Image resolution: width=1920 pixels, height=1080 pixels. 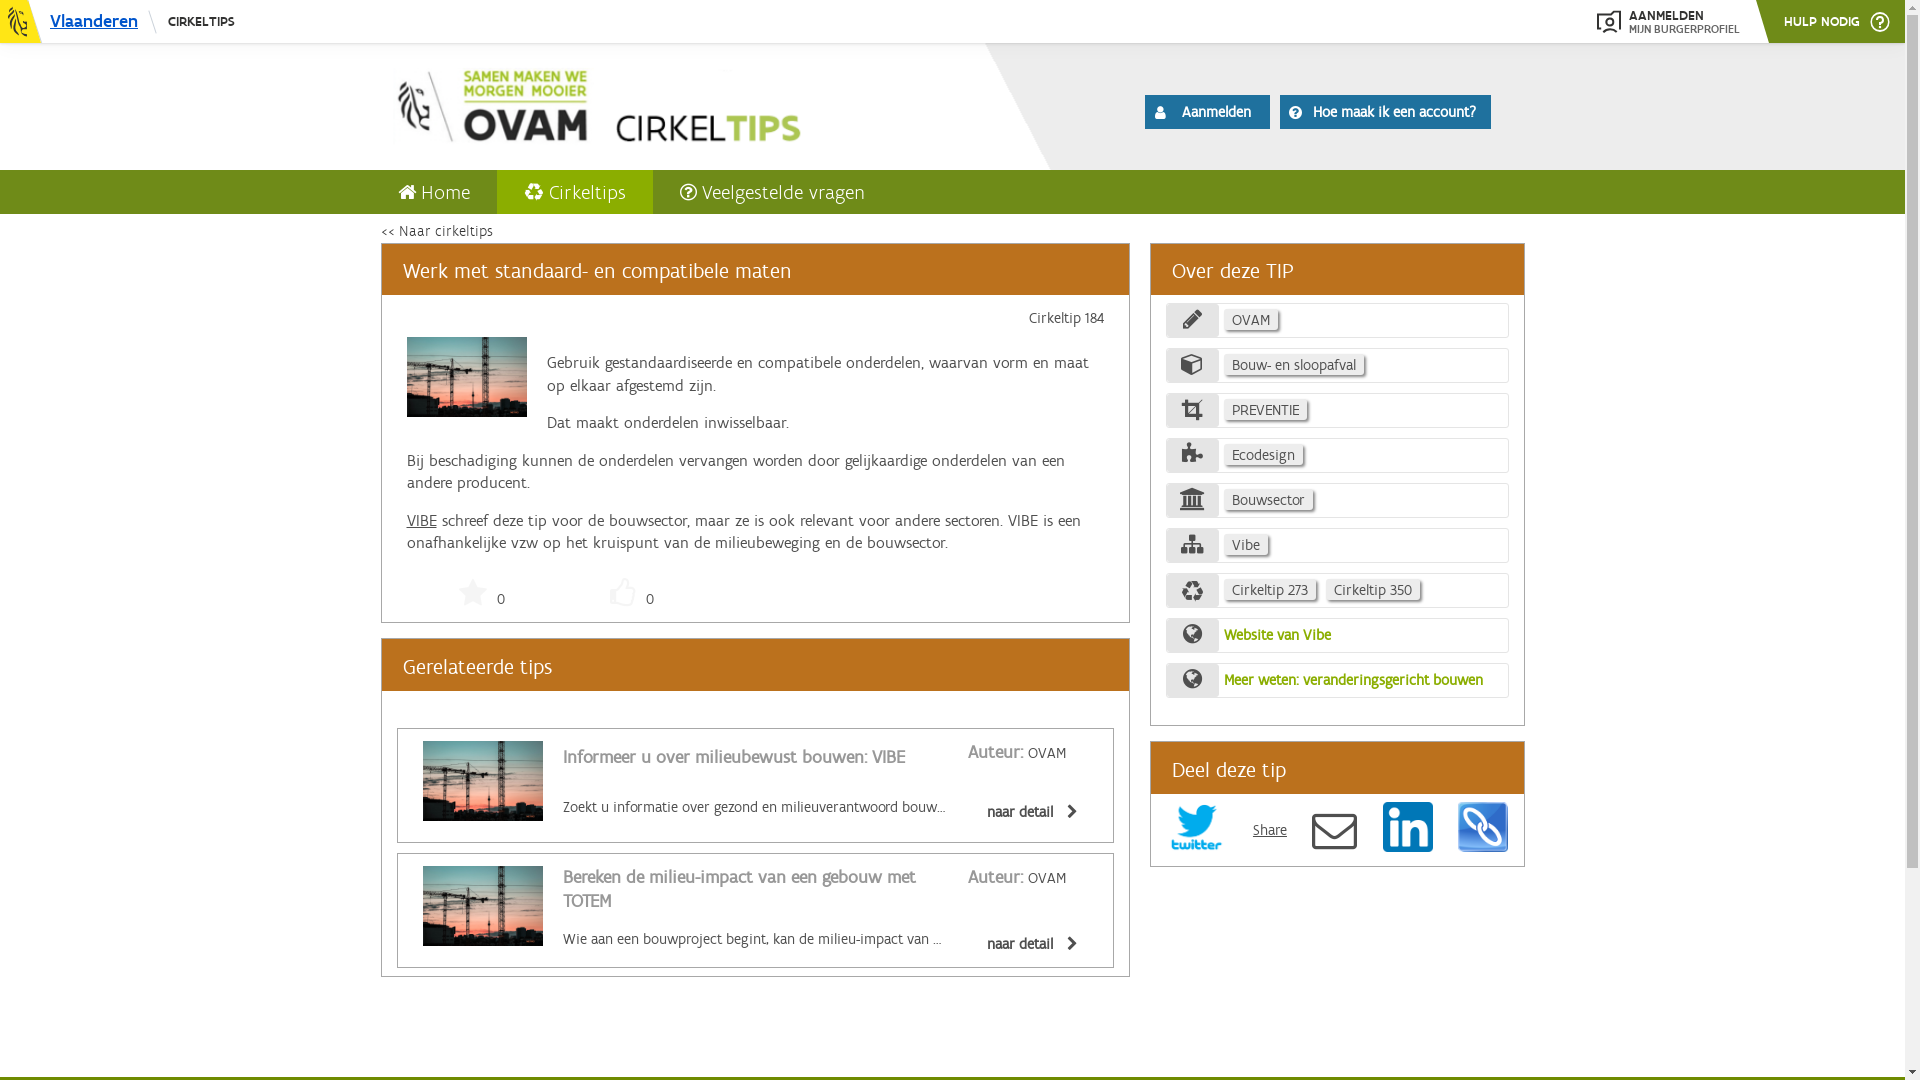 I want to click on naar detail, so click(x=1028, y=944).